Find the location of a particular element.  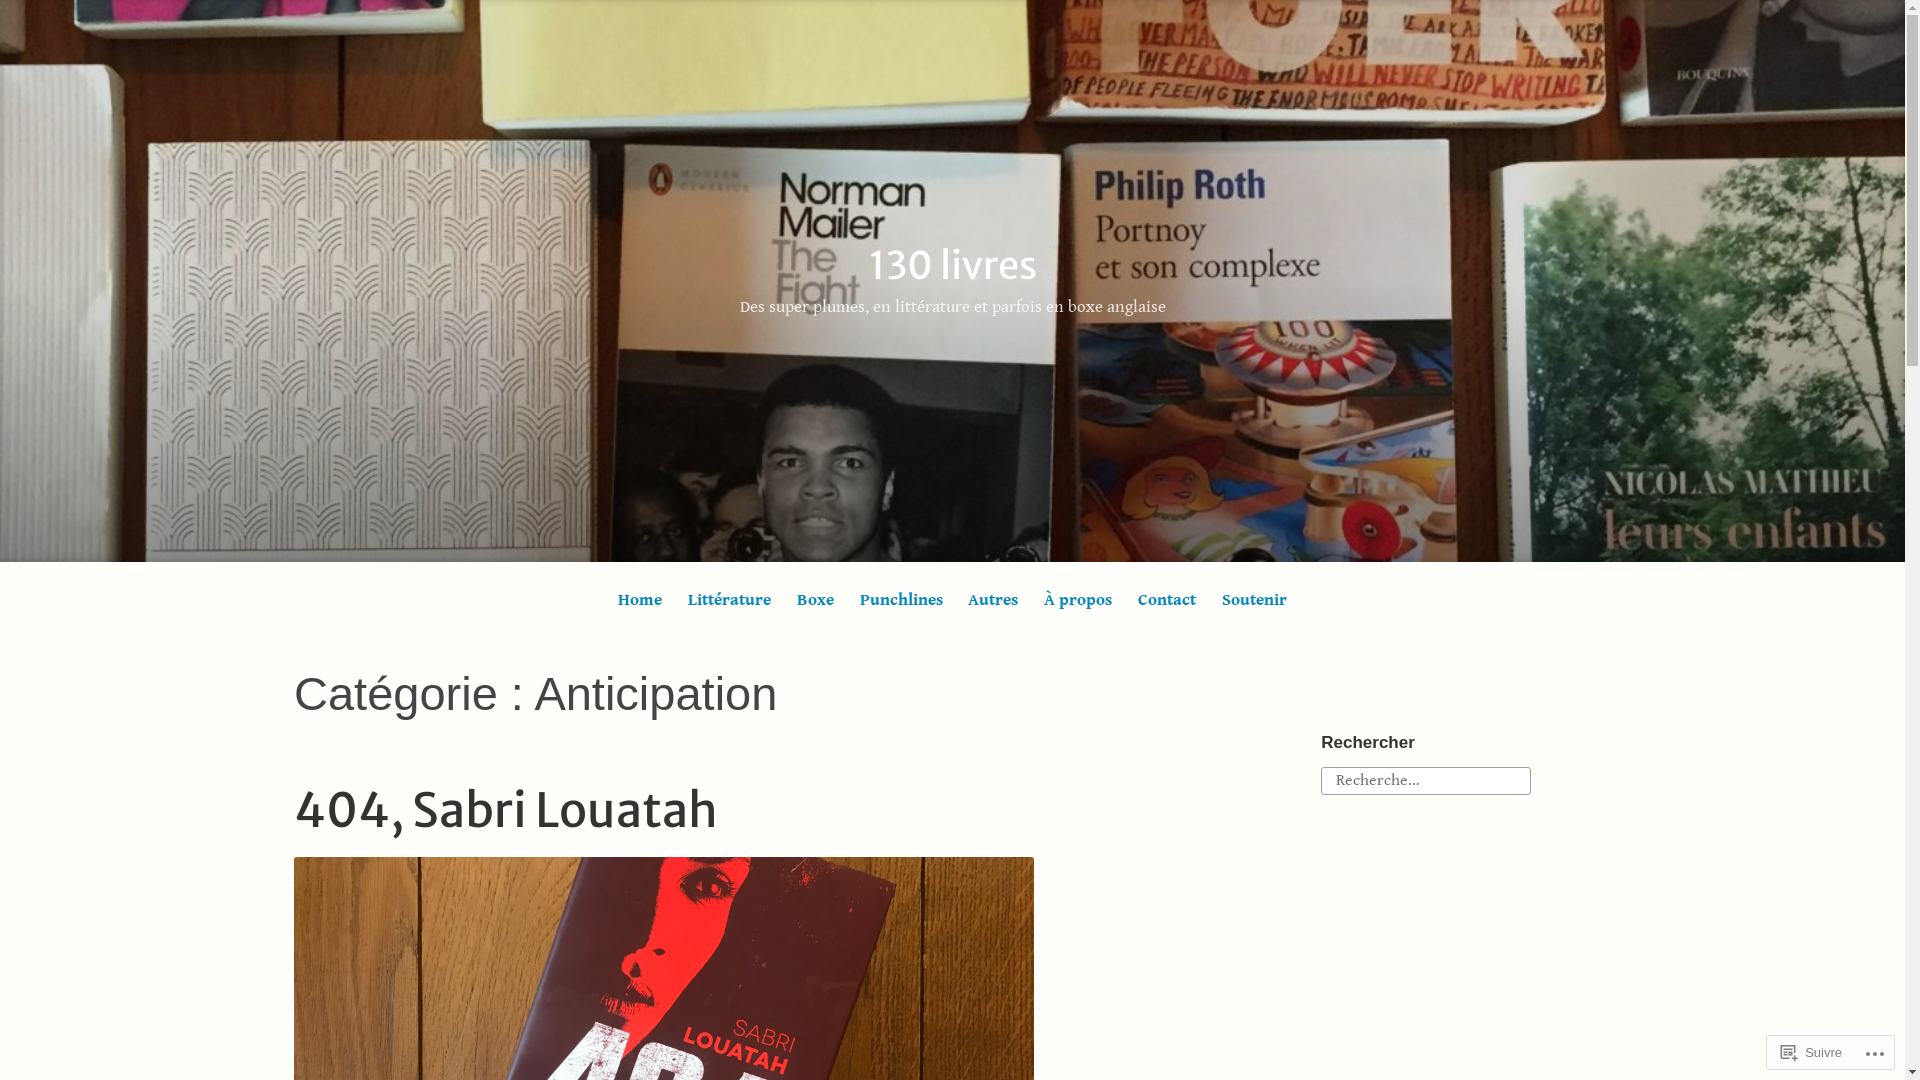

Boxe is located at coordinates (815, 600).